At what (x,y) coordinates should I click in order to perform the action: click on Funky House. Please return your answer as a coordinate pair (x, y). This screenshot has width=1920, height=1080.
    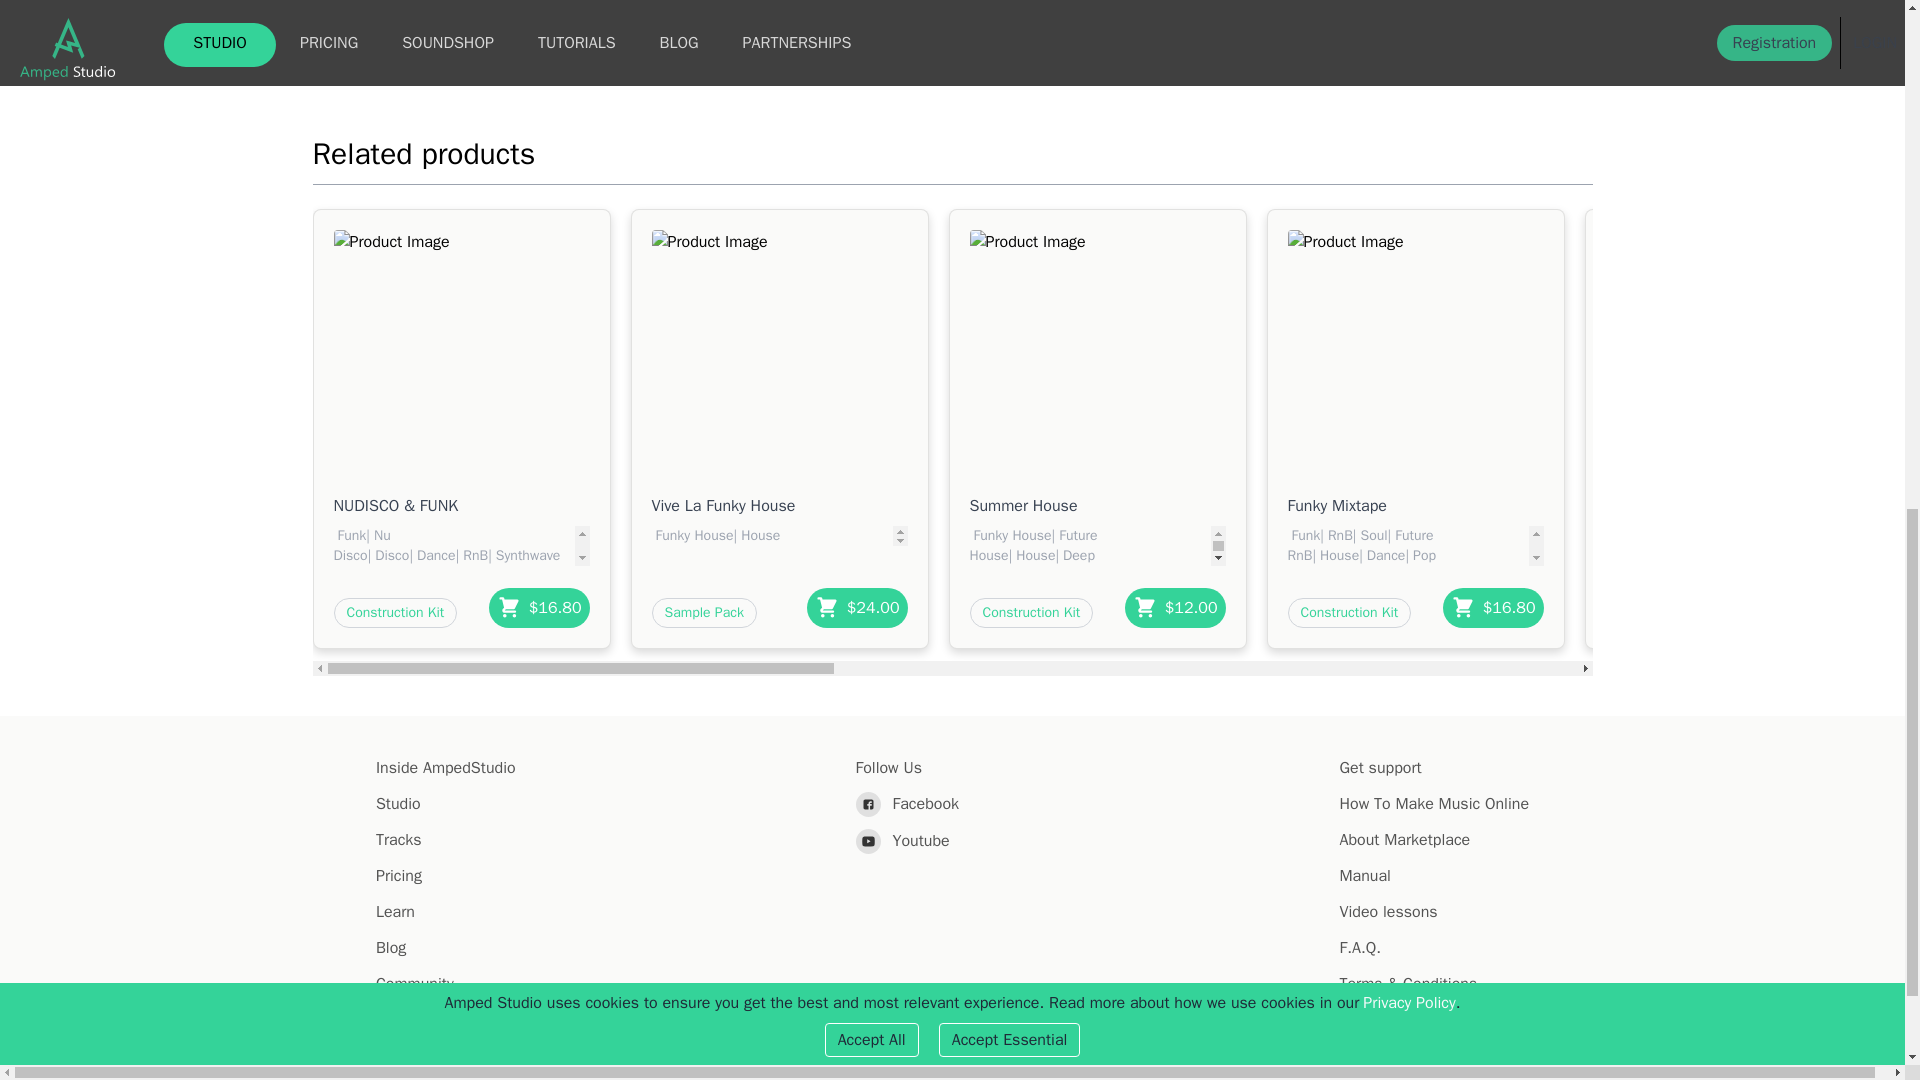
    Looking at the image, I should click on (692, 536).